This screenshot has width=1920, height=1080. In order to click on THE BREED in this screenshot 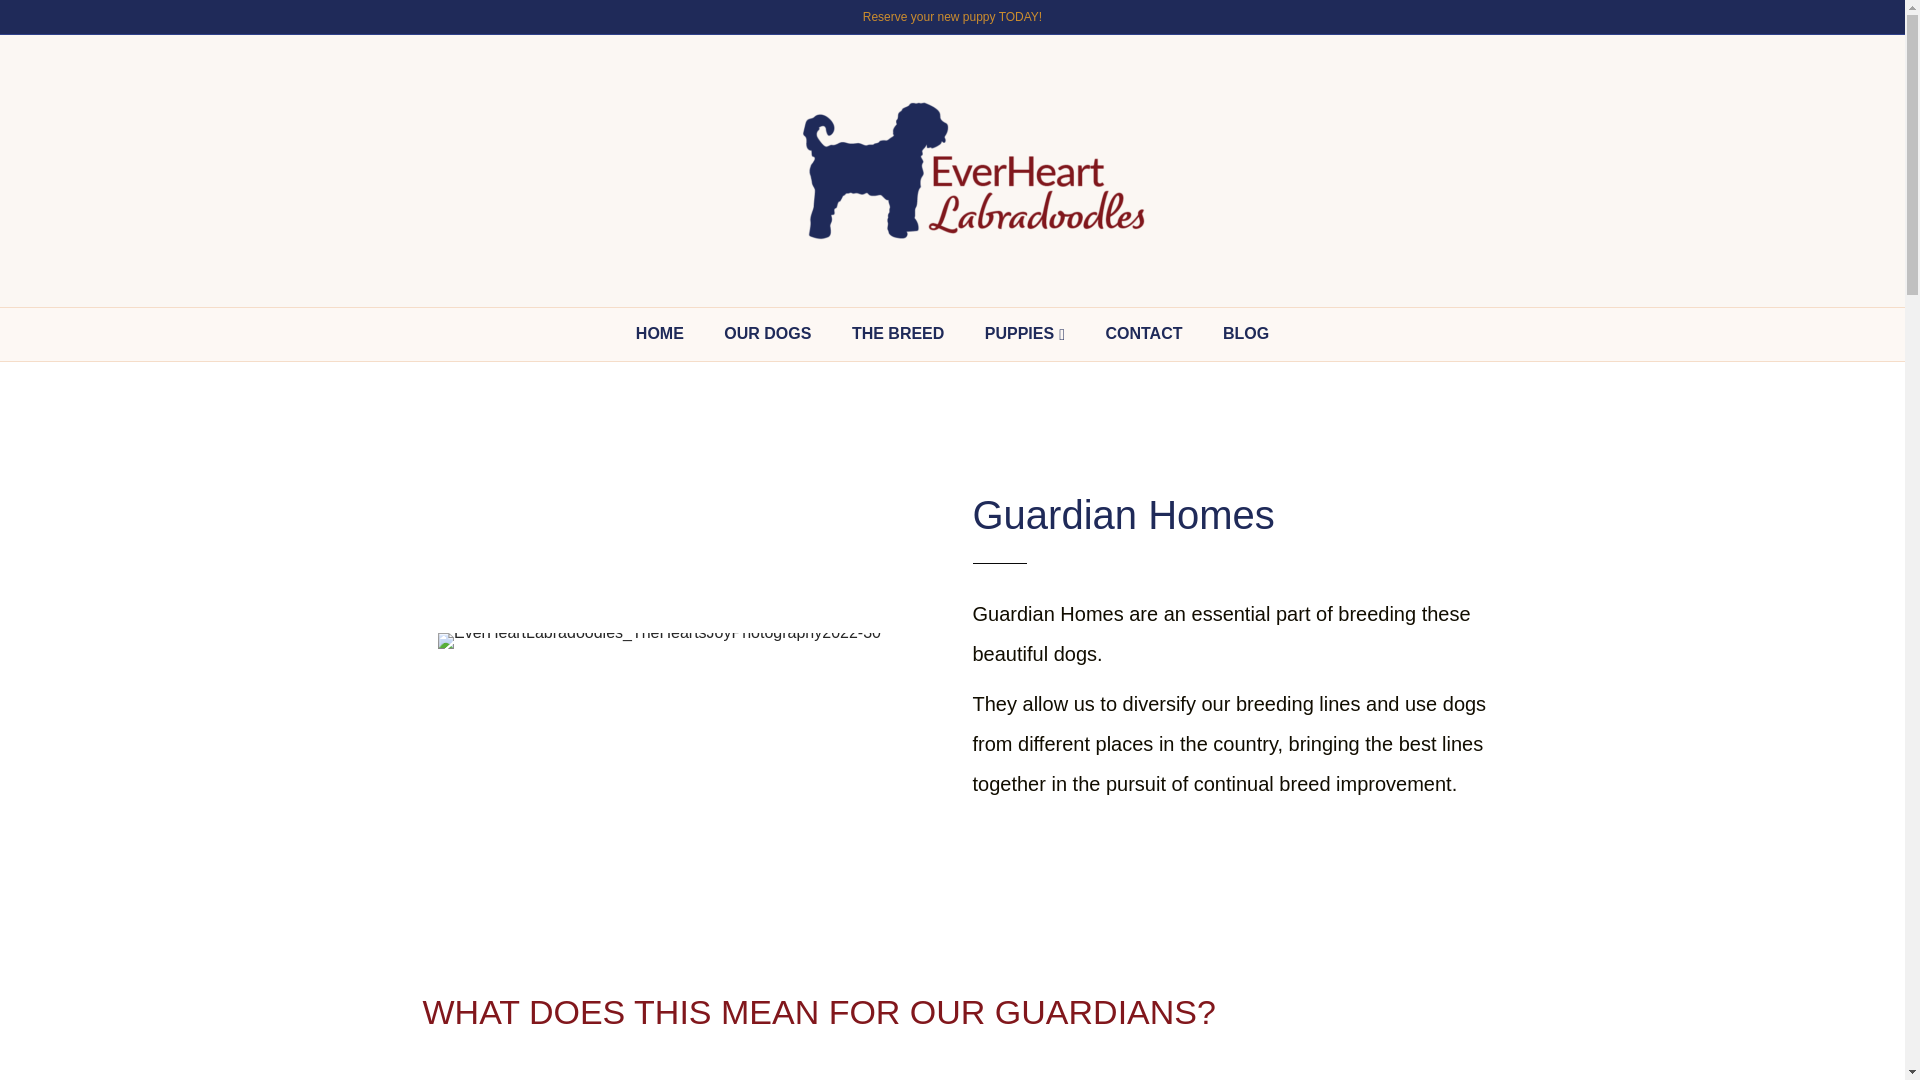, I will do `click(897, 333)`.